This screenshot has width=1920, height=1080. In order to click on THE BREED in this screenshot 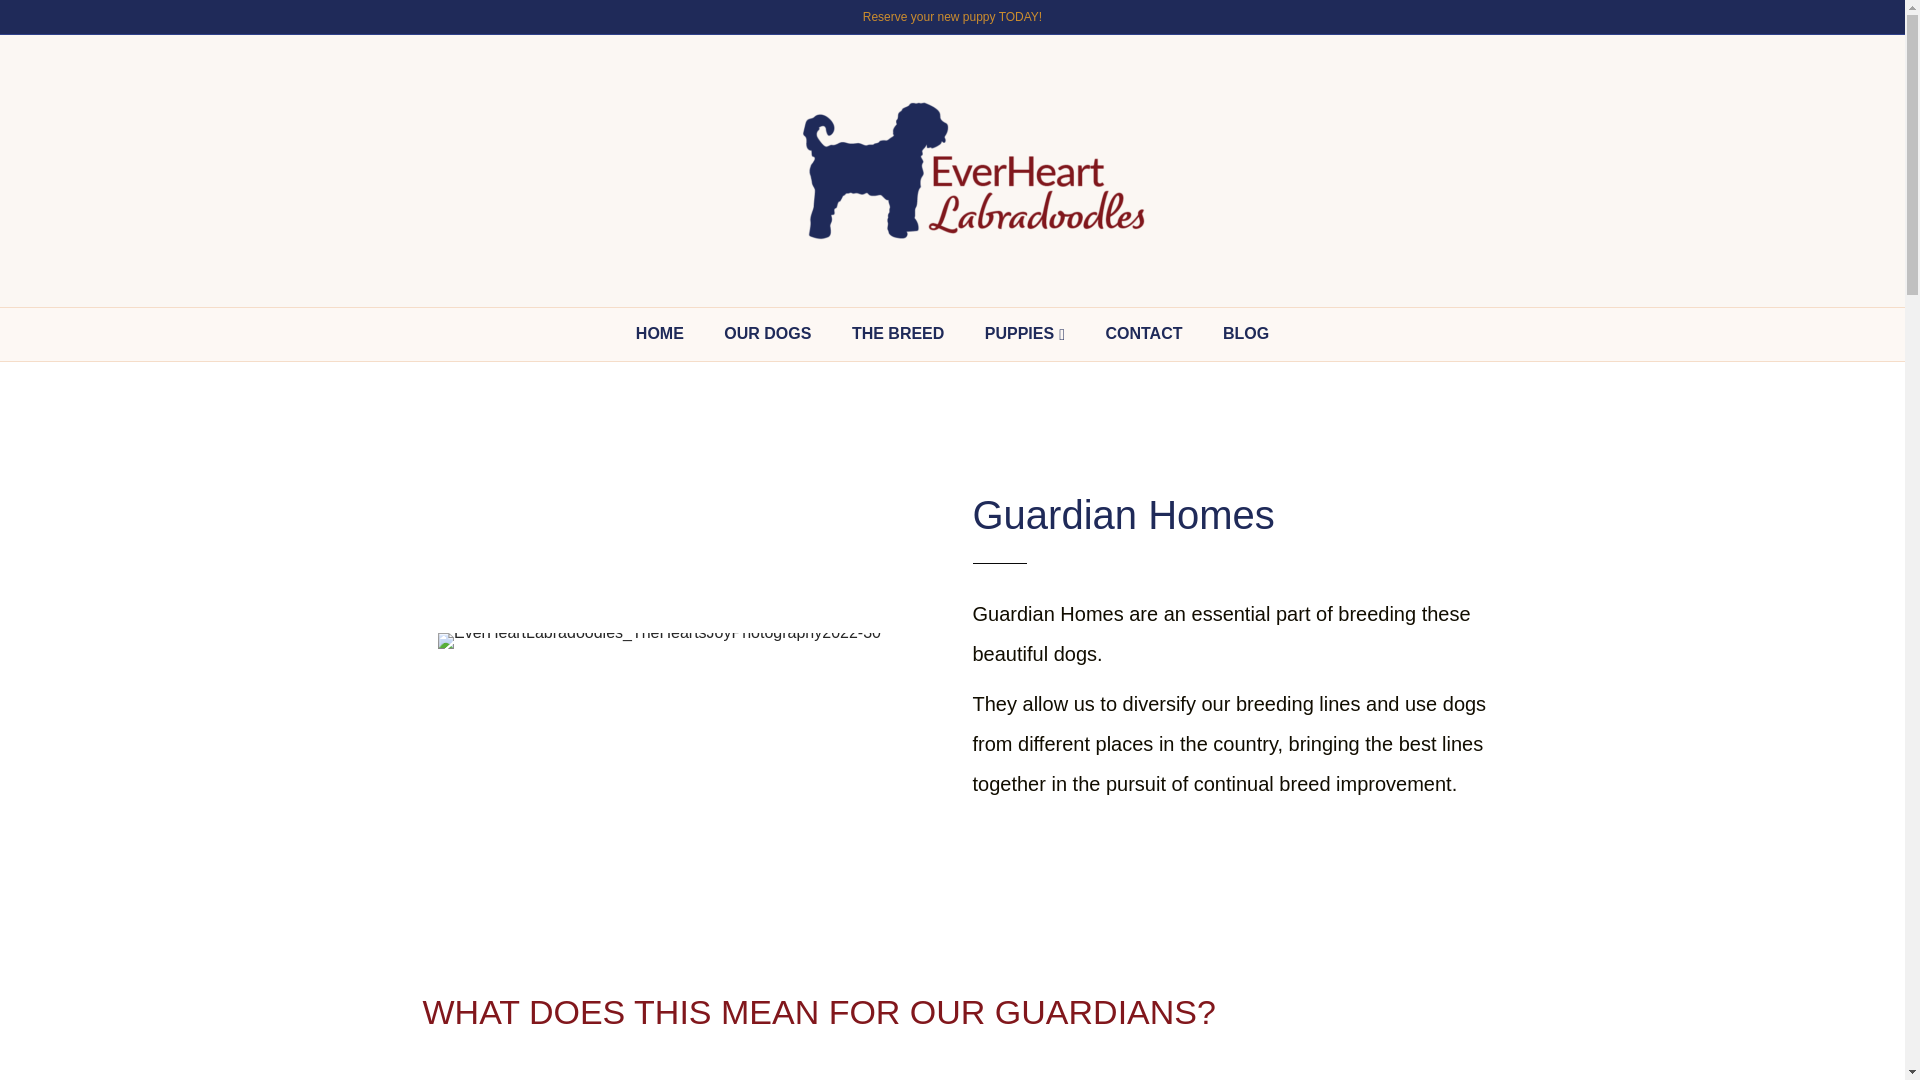, I will do `click(897, 333)`.